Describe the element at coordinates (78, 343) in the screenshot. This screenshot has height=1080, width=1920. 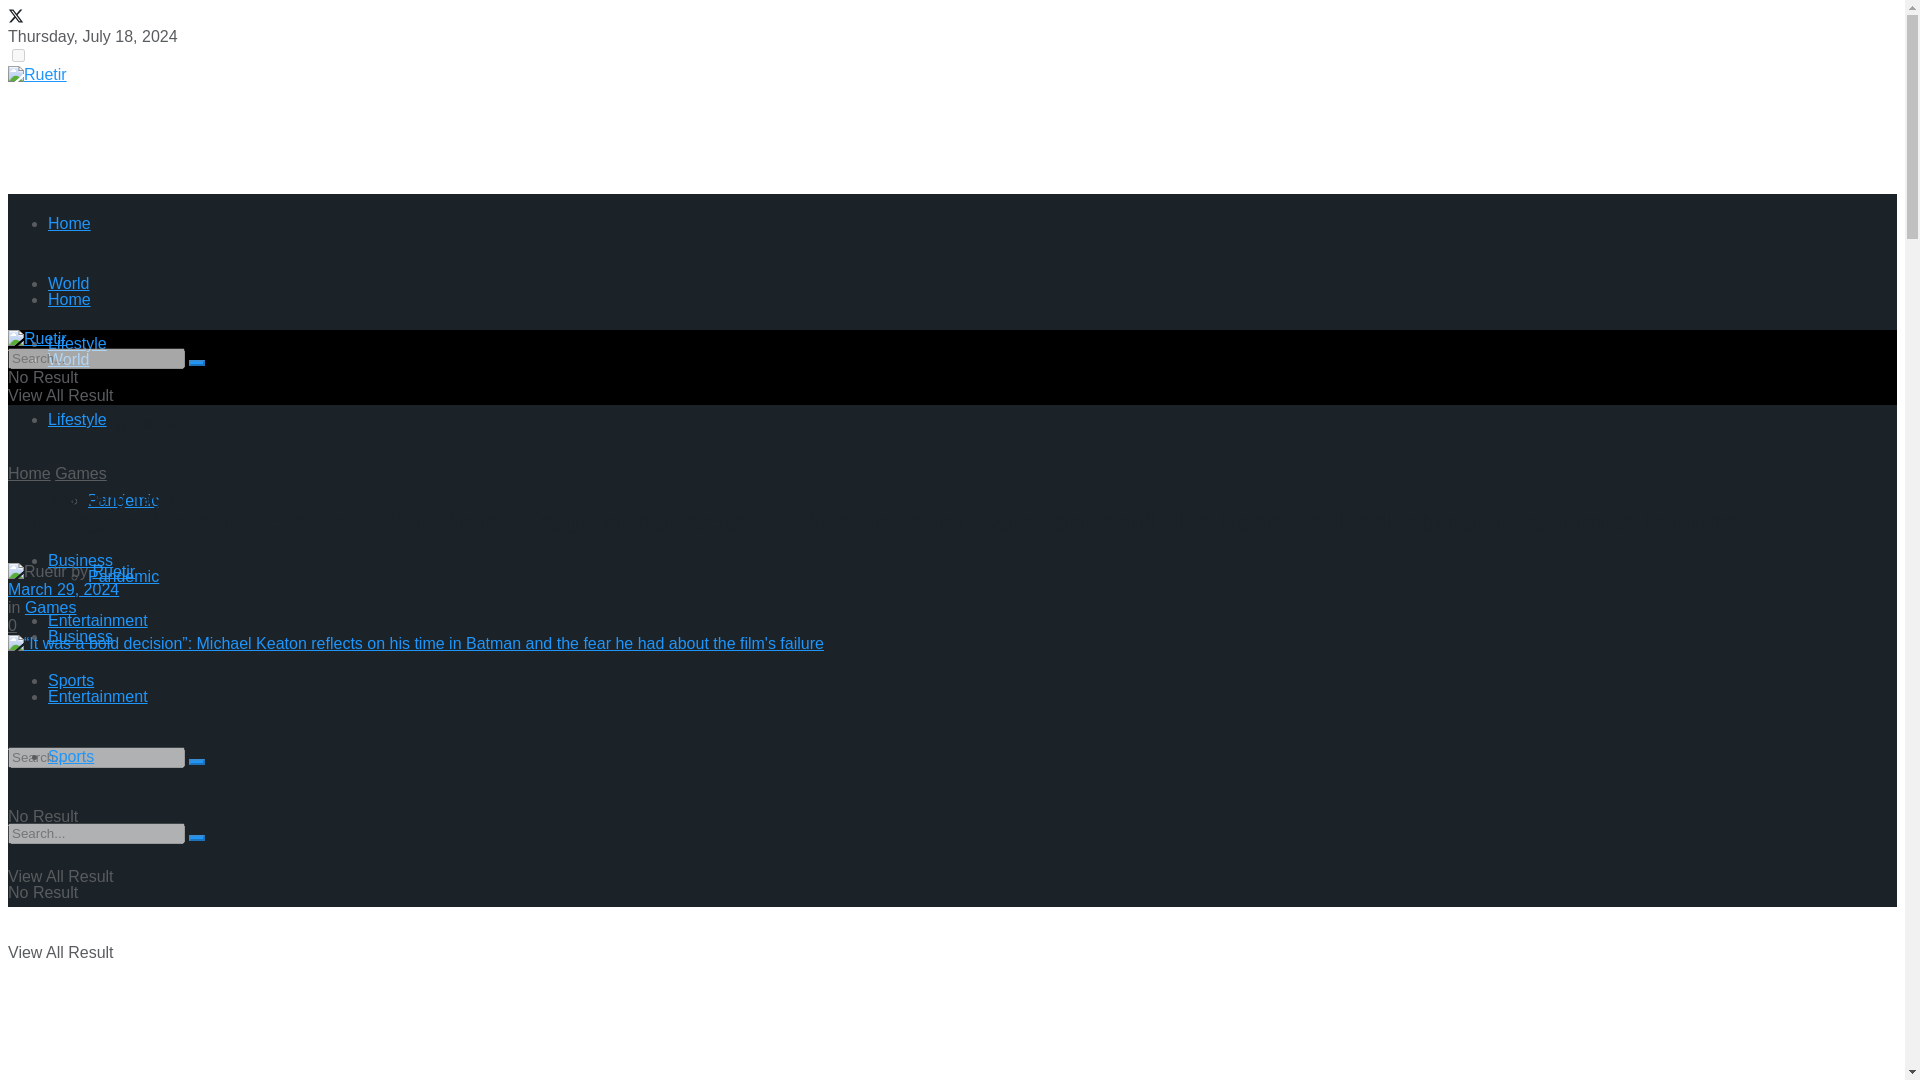
I see `Lifestyle` at that location.